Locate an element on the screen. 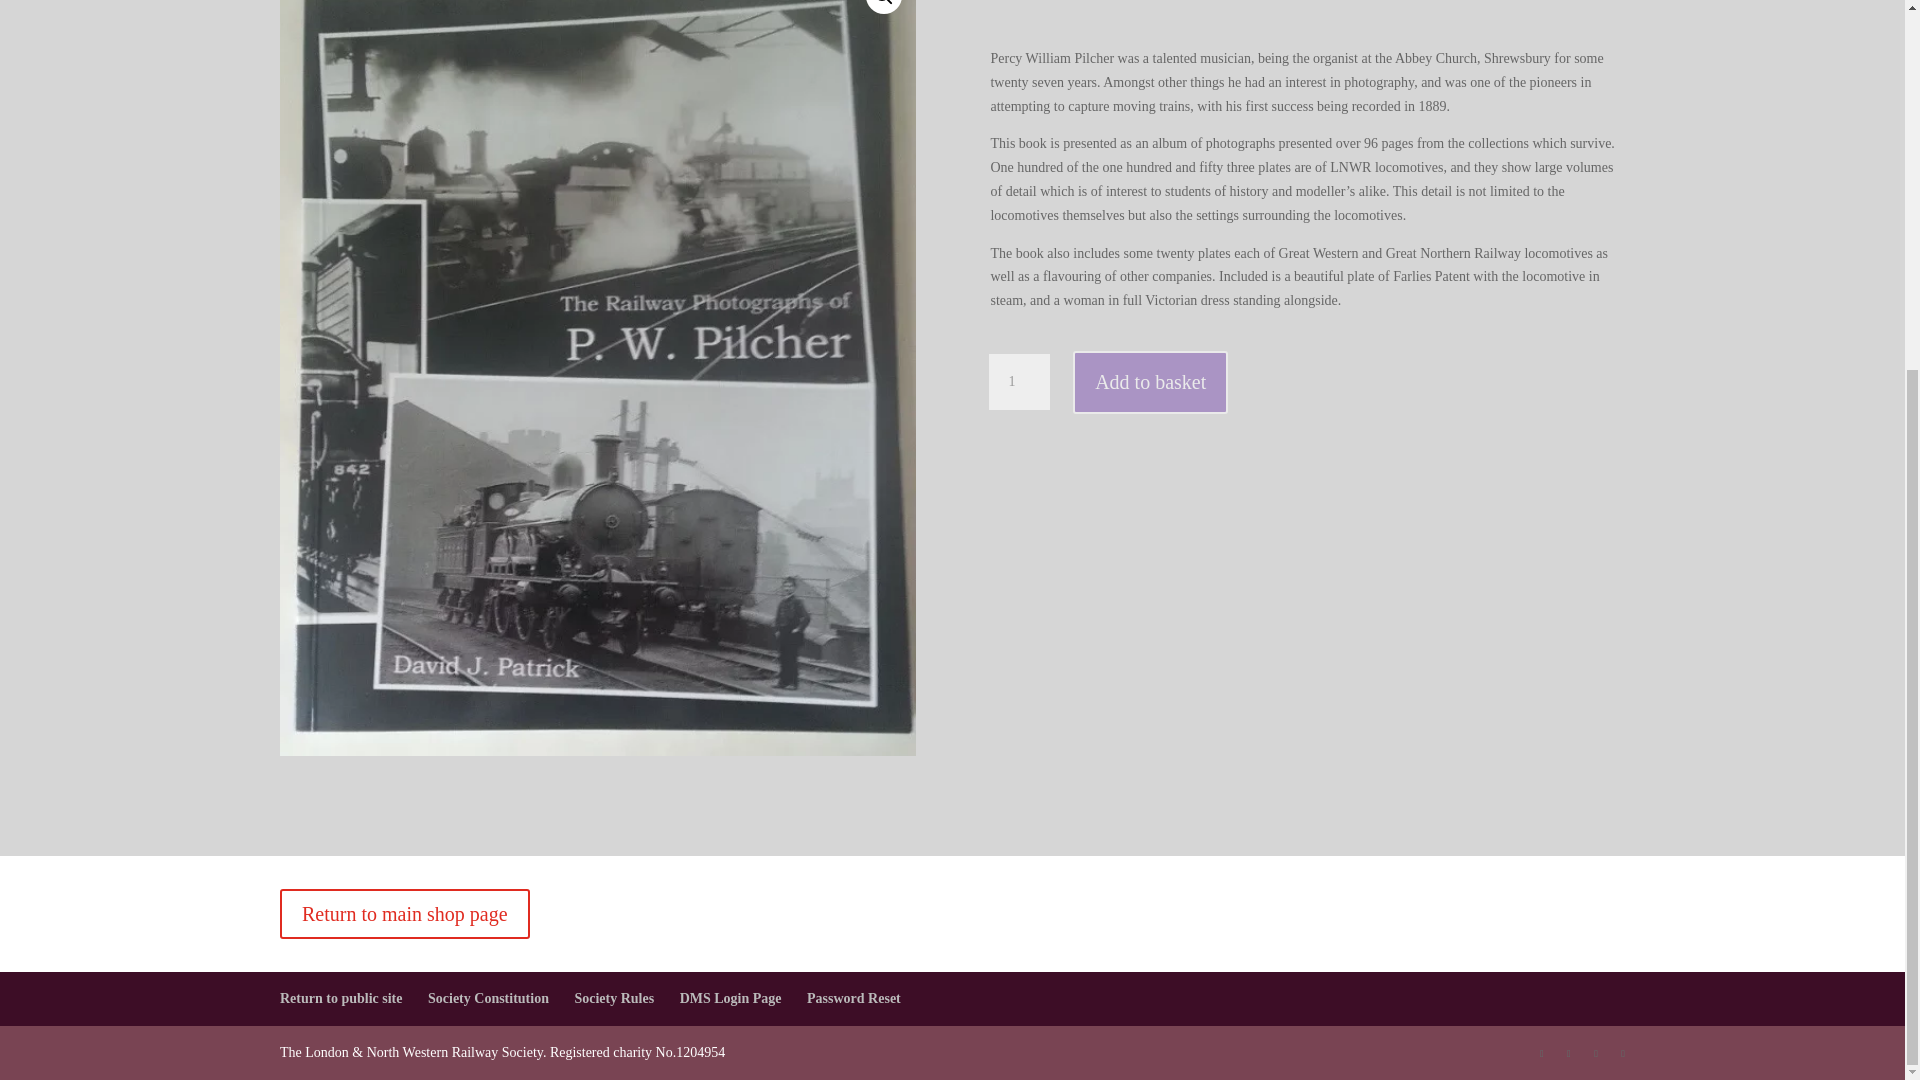  1 is located at coordinates (1018, 382).